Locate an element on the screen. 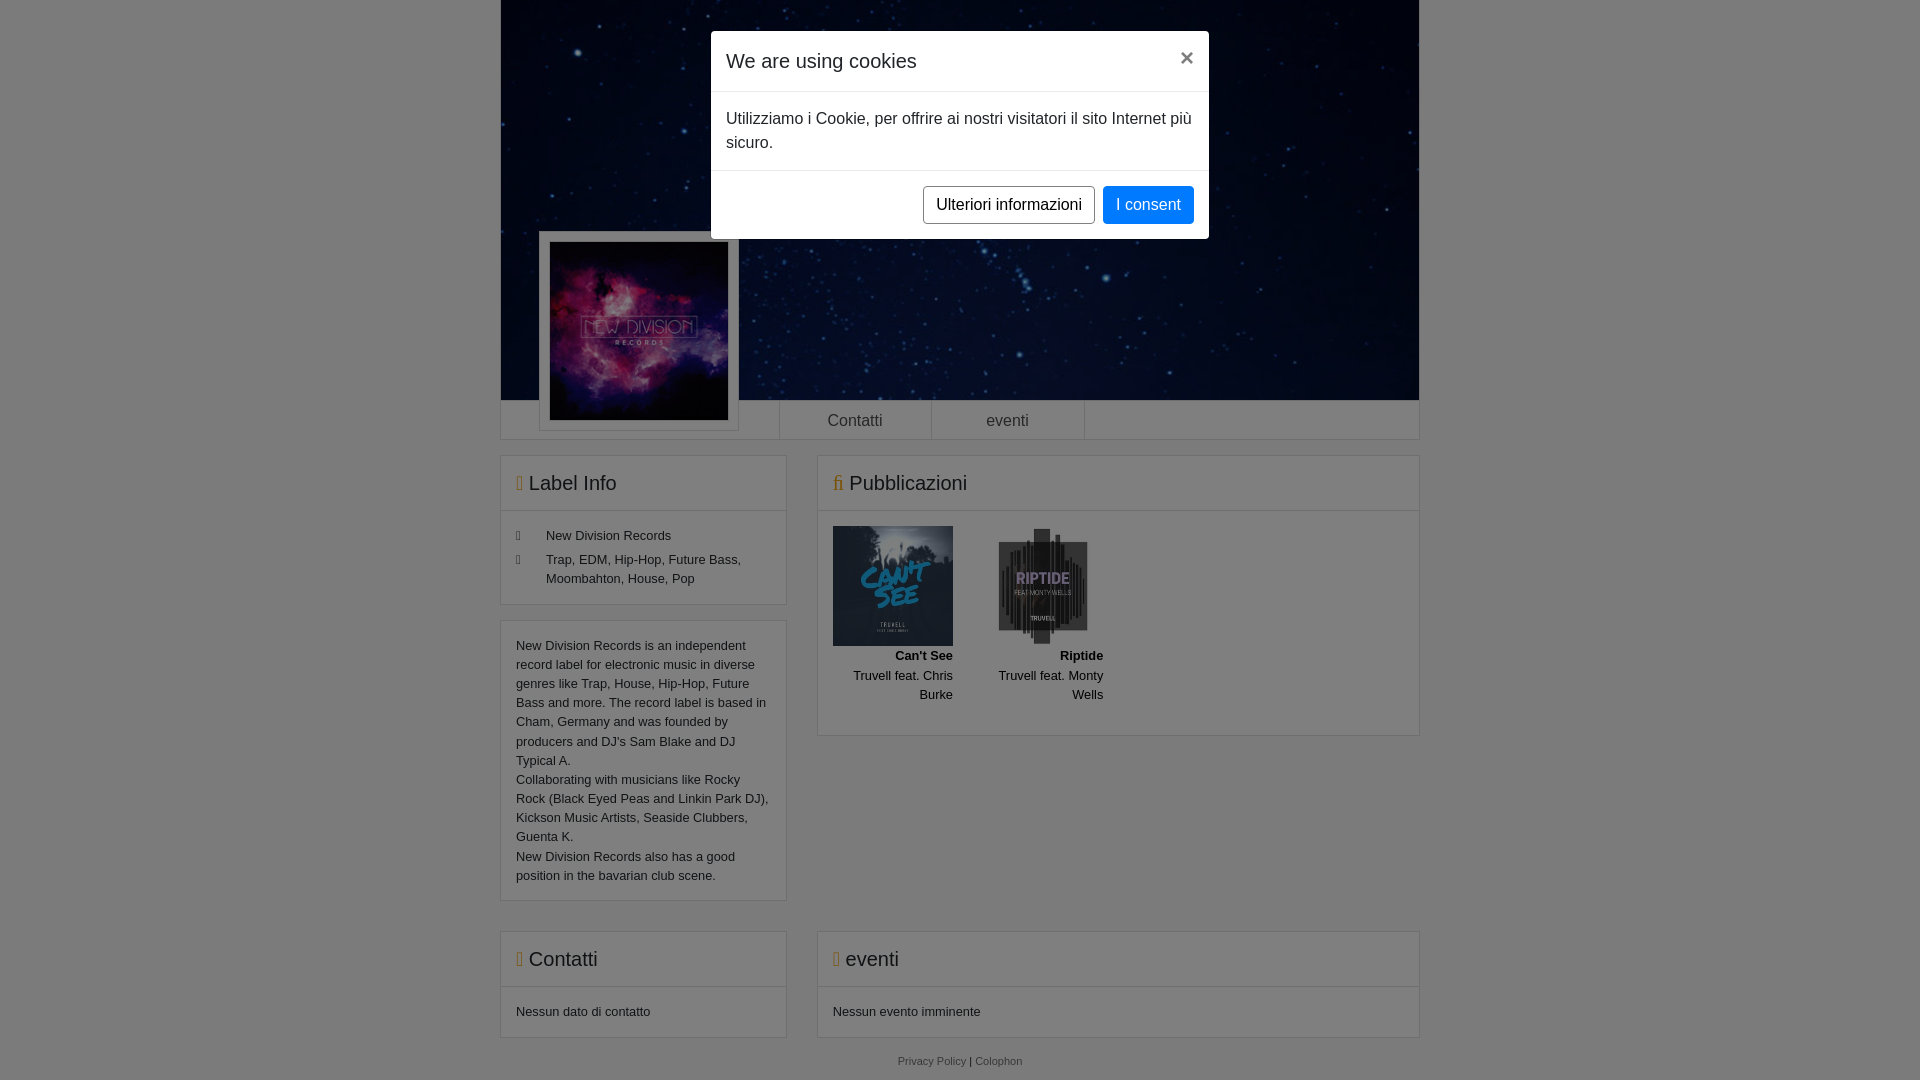 This screenshot has width=1920, height=1080. Contatti is located at coordinates (854, 420).